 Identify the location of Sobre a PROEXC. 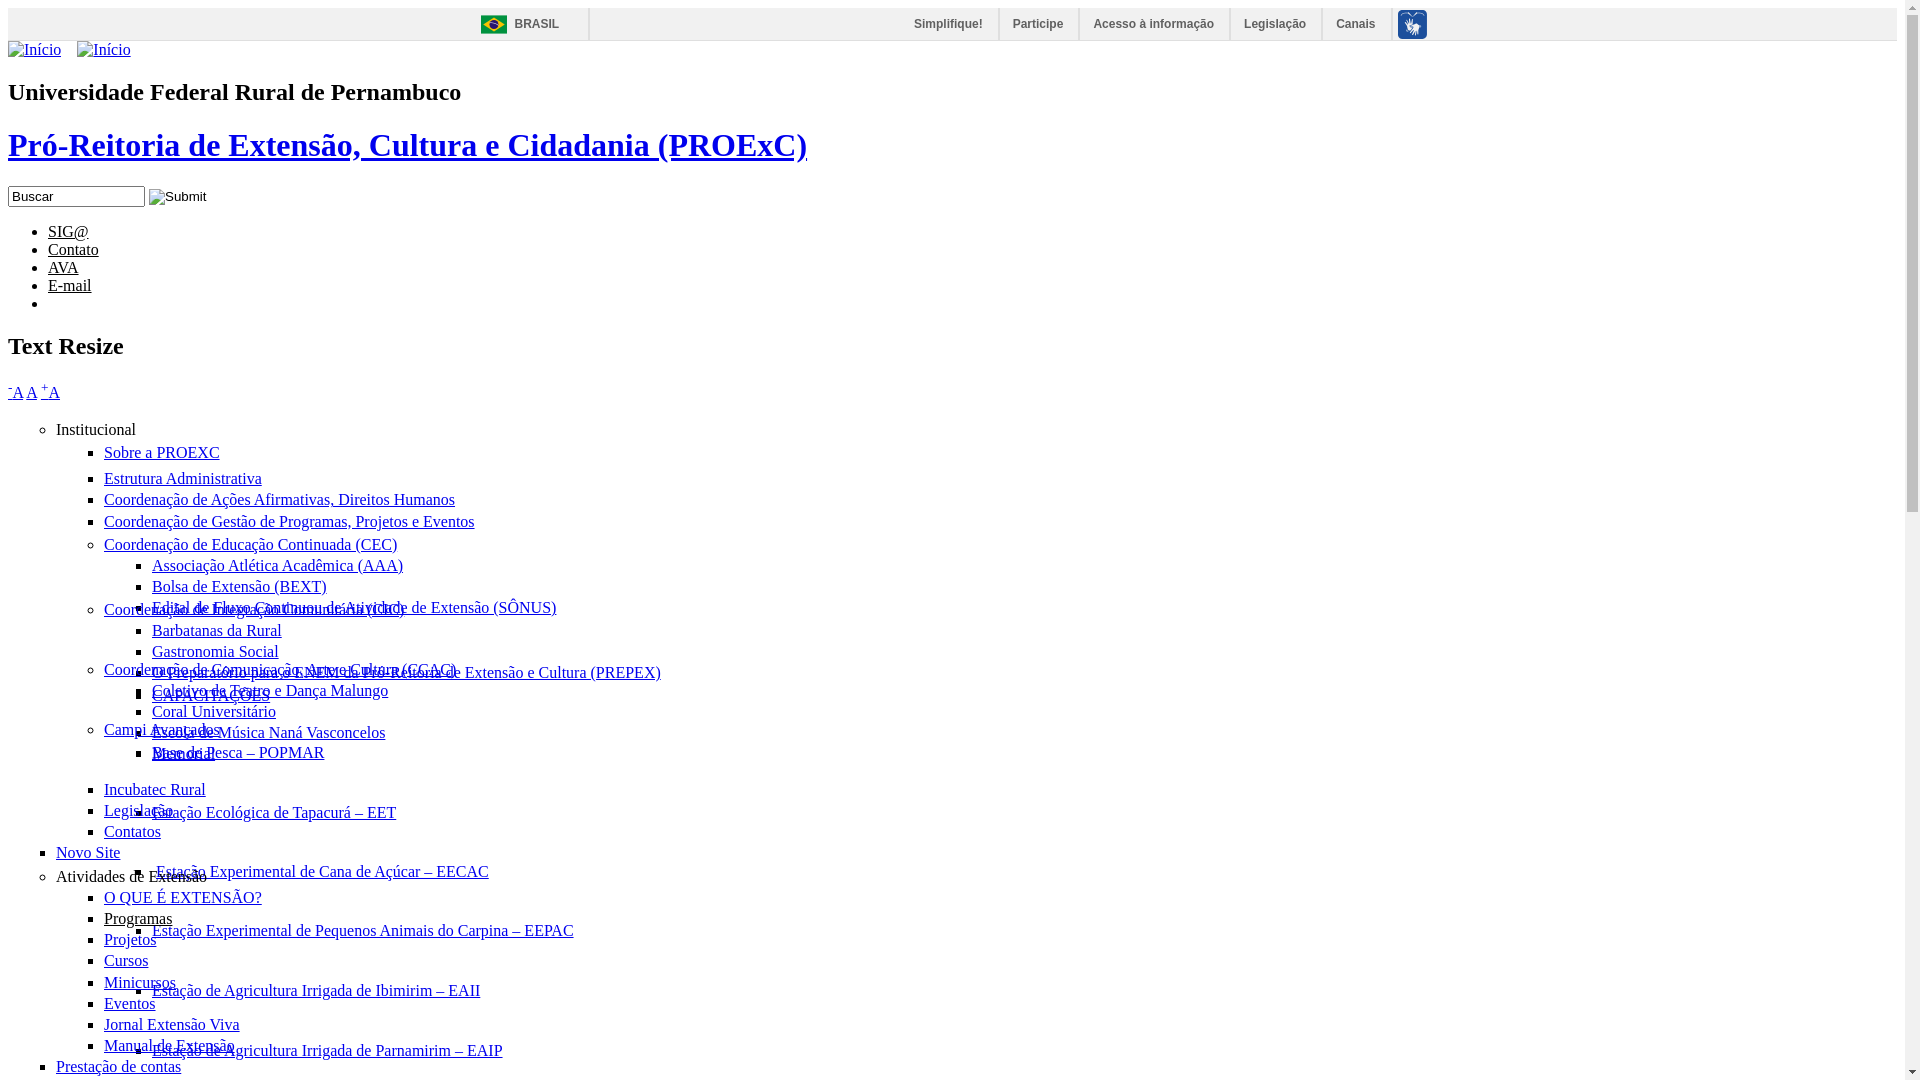
(162, 452).